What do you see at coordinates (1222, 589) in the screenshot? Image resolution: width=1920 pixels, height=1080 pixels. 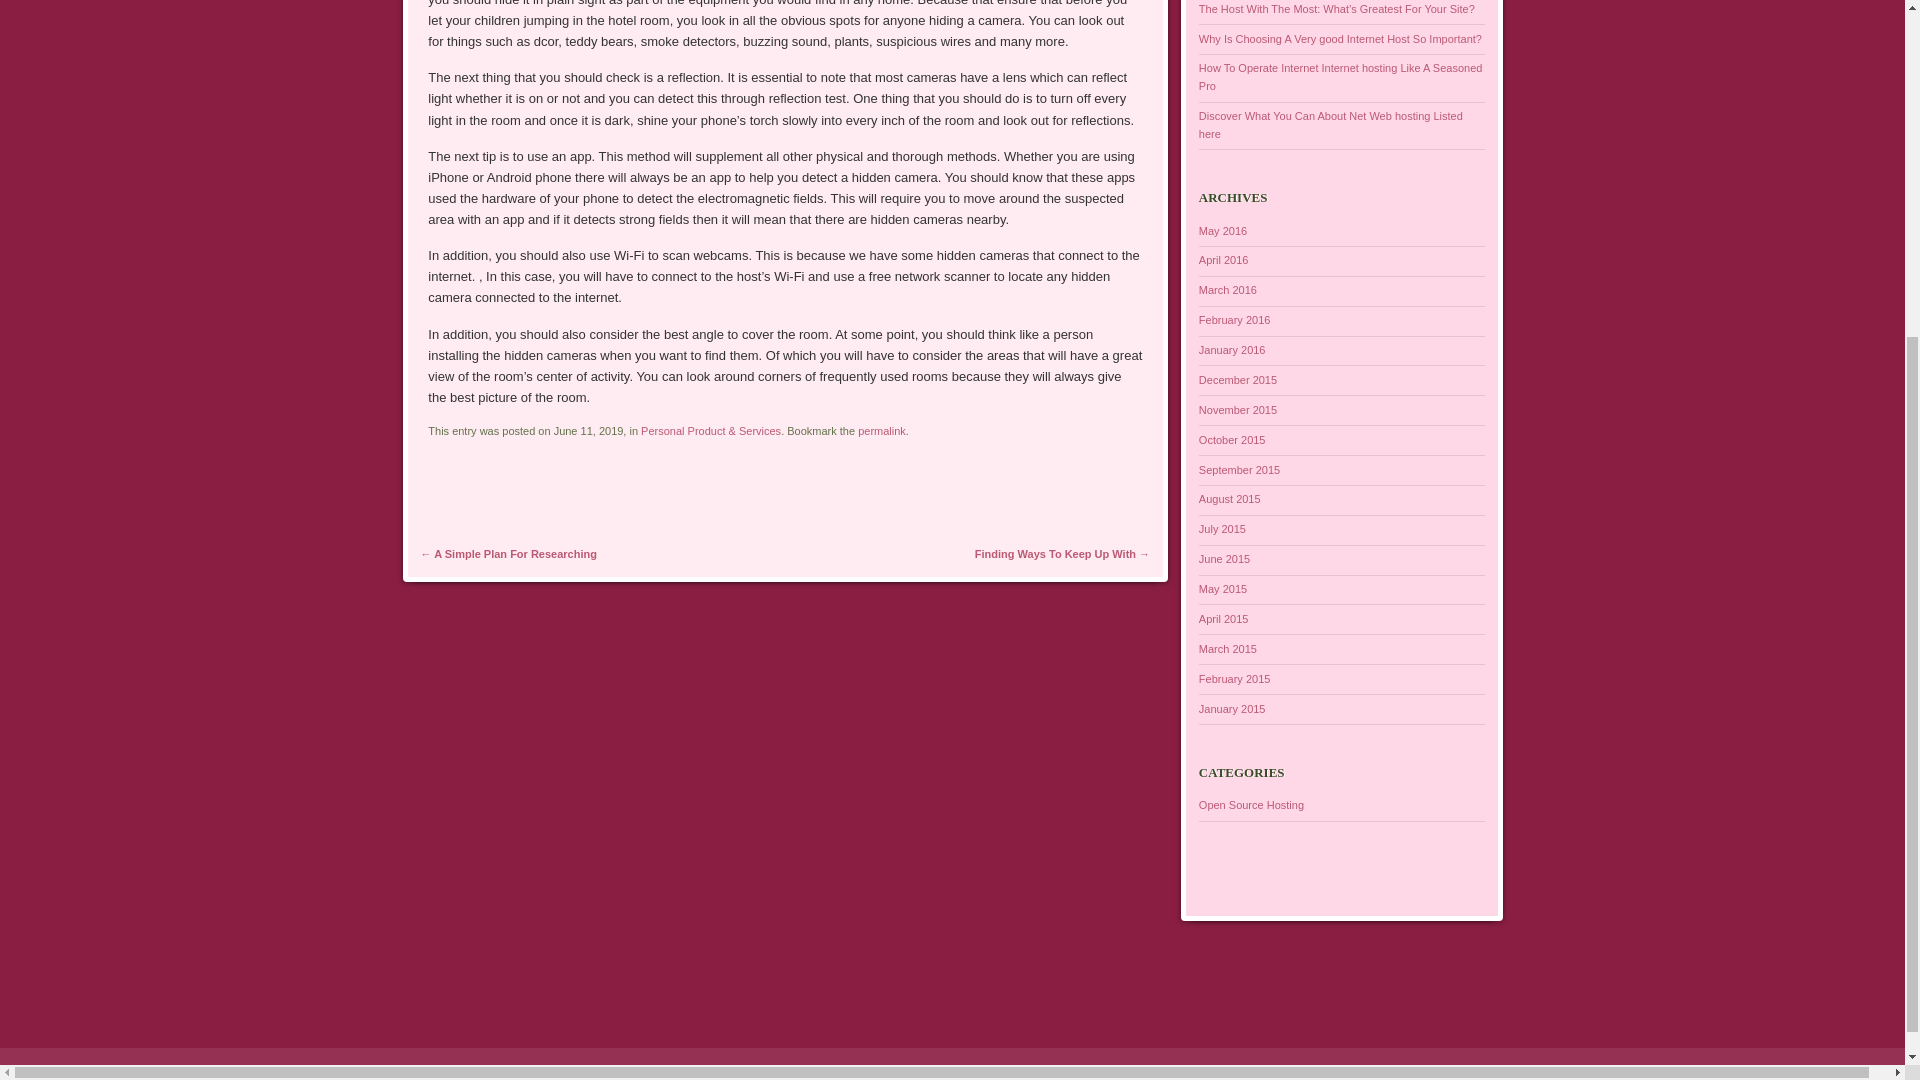 I see `May 2015` at bounding box center [1222, 589].